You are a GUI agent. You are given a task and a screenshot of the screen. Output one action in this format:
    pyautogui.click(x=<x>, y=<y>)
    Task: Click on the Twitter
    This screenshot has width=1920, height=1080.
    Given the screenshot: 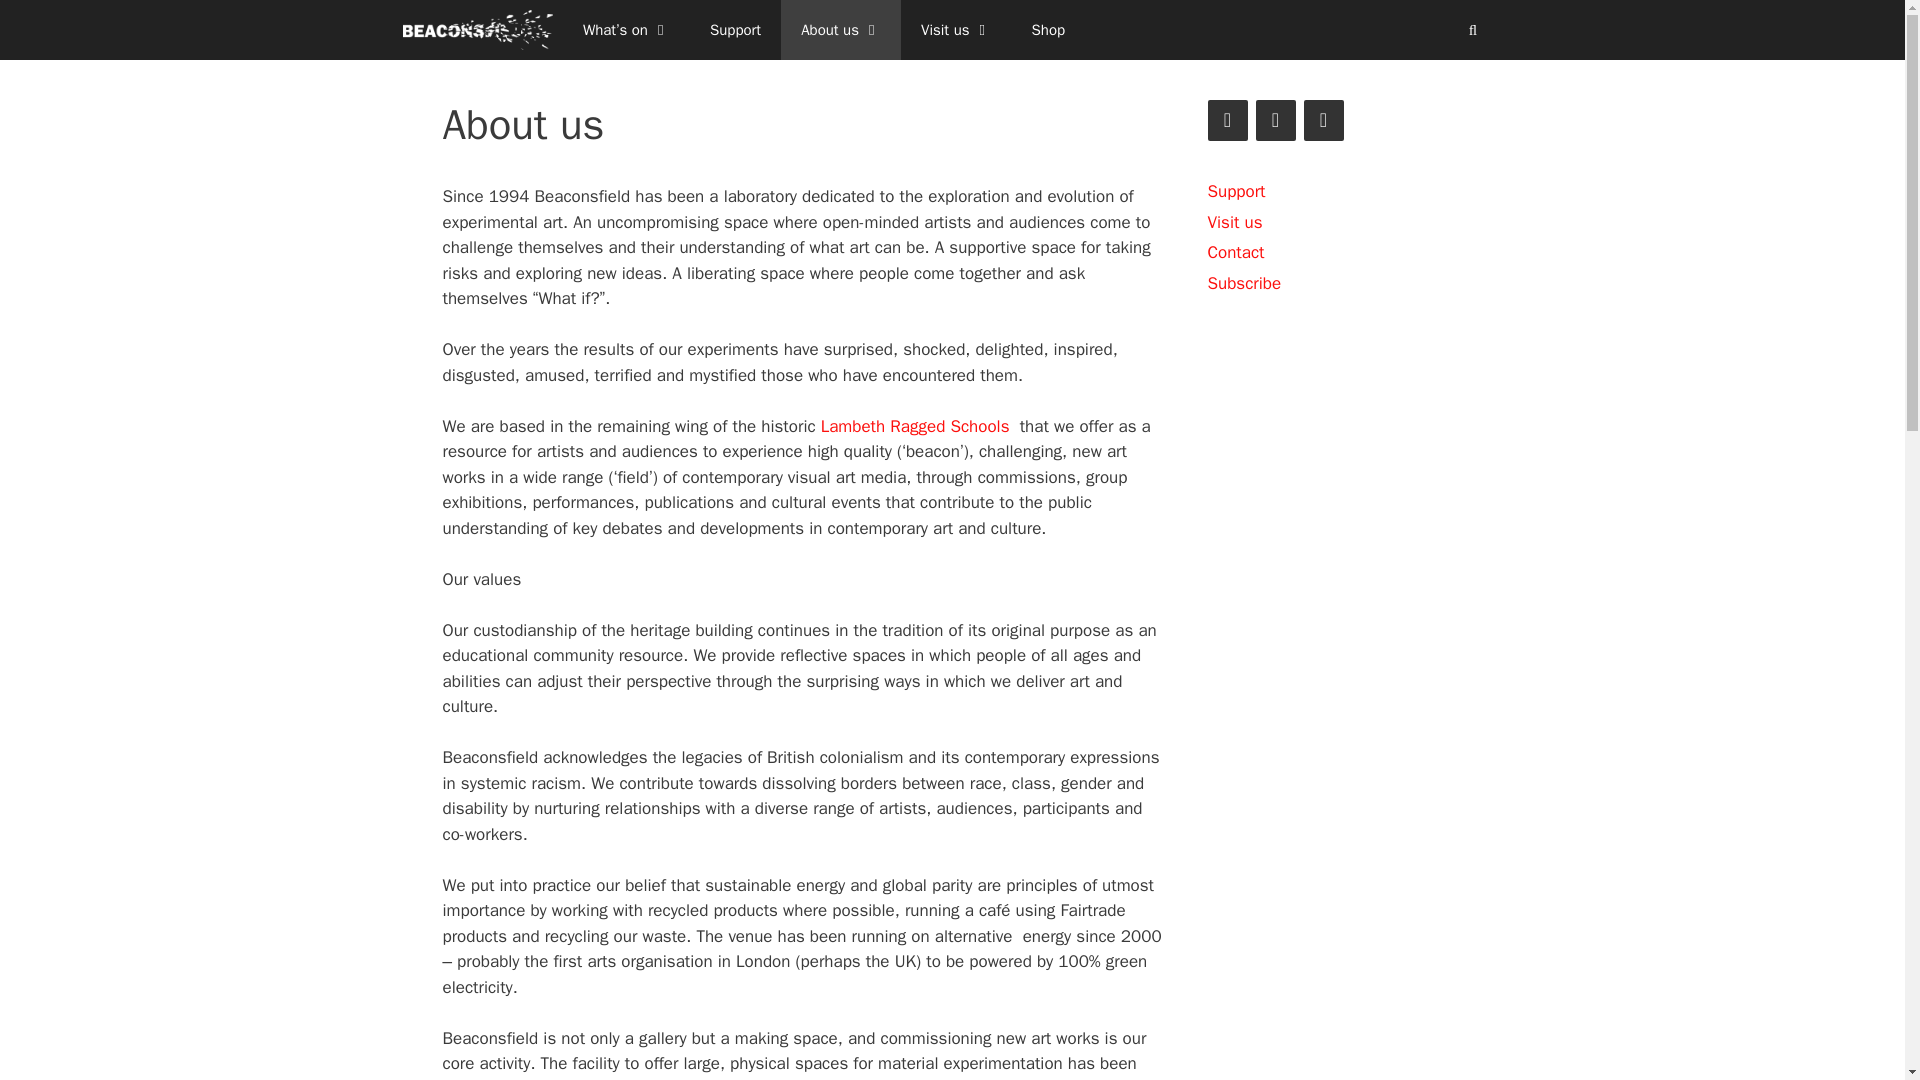 What is the action you would take?
    pyautogui.click(x=1228, y=120)
    